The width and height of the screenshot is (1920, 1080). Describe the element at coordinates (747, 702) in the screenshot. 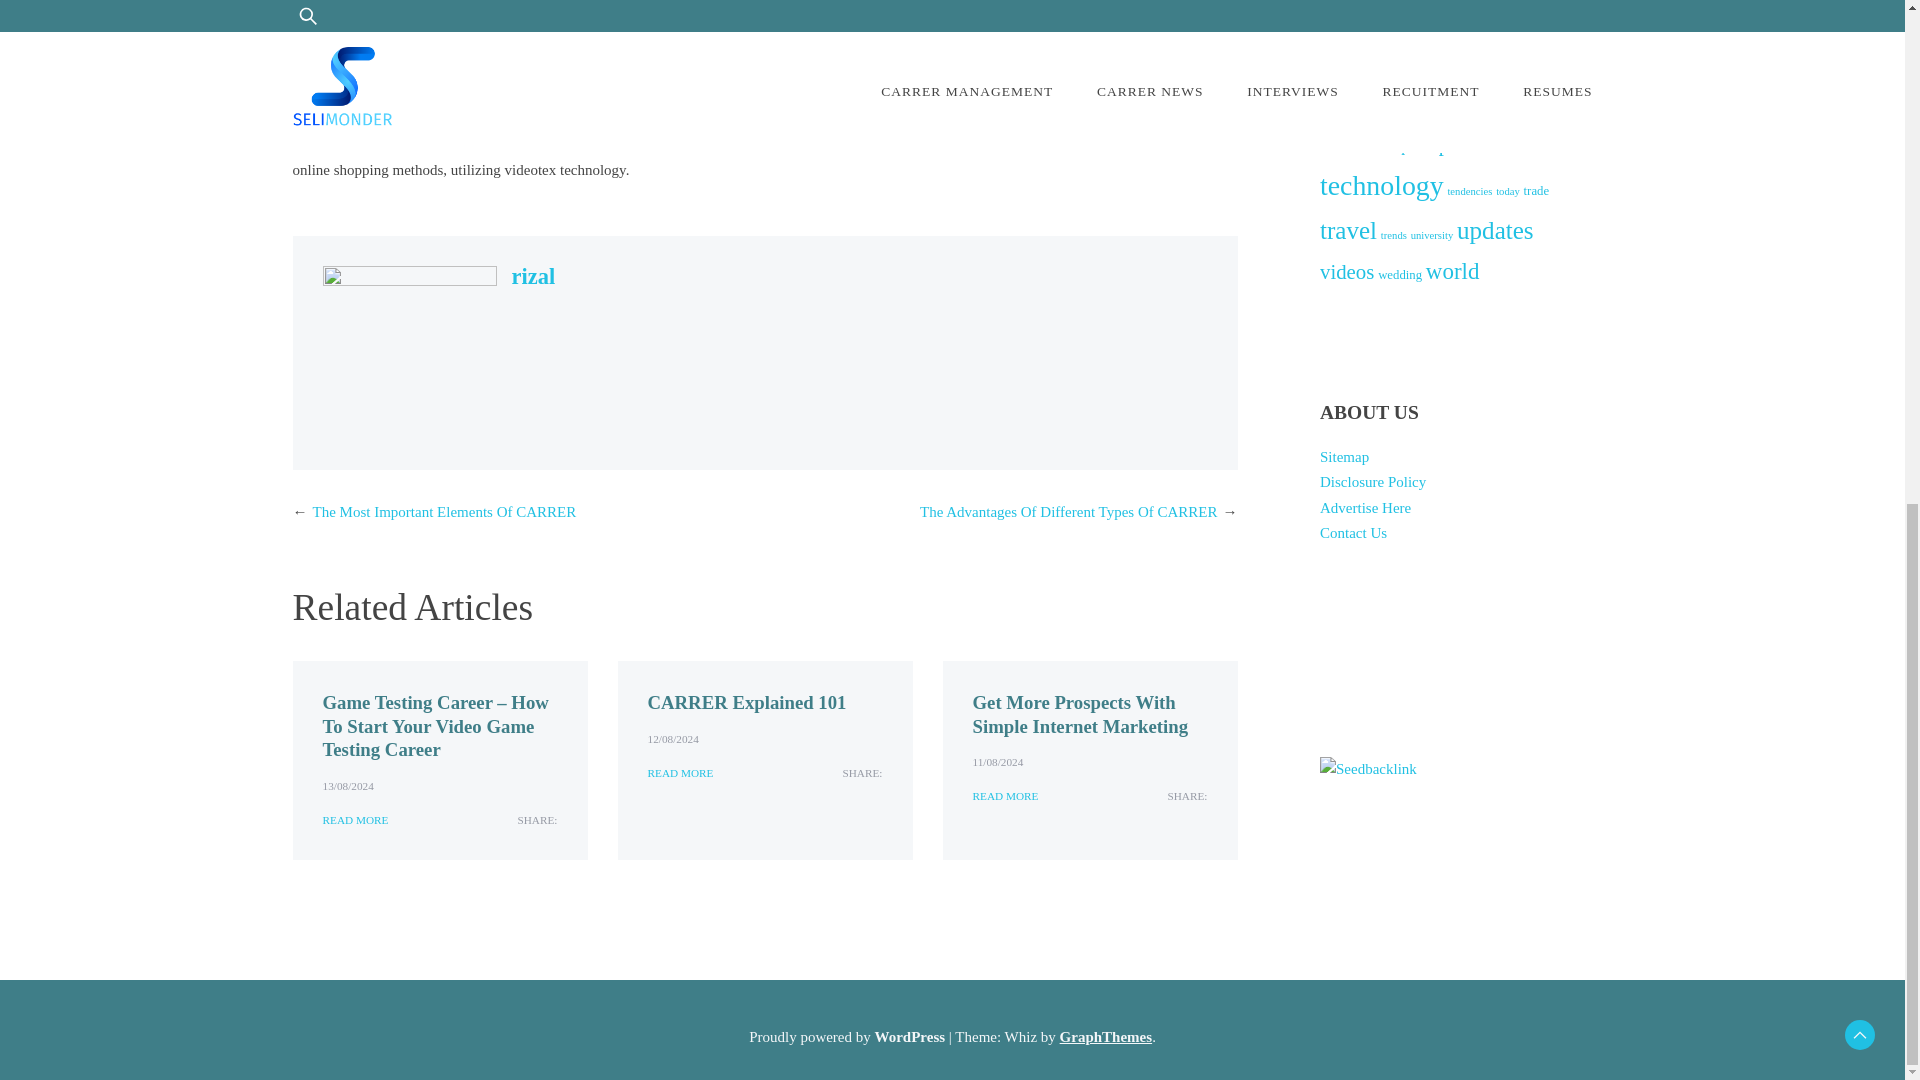

I see `CARRER Explained 101` at that location.